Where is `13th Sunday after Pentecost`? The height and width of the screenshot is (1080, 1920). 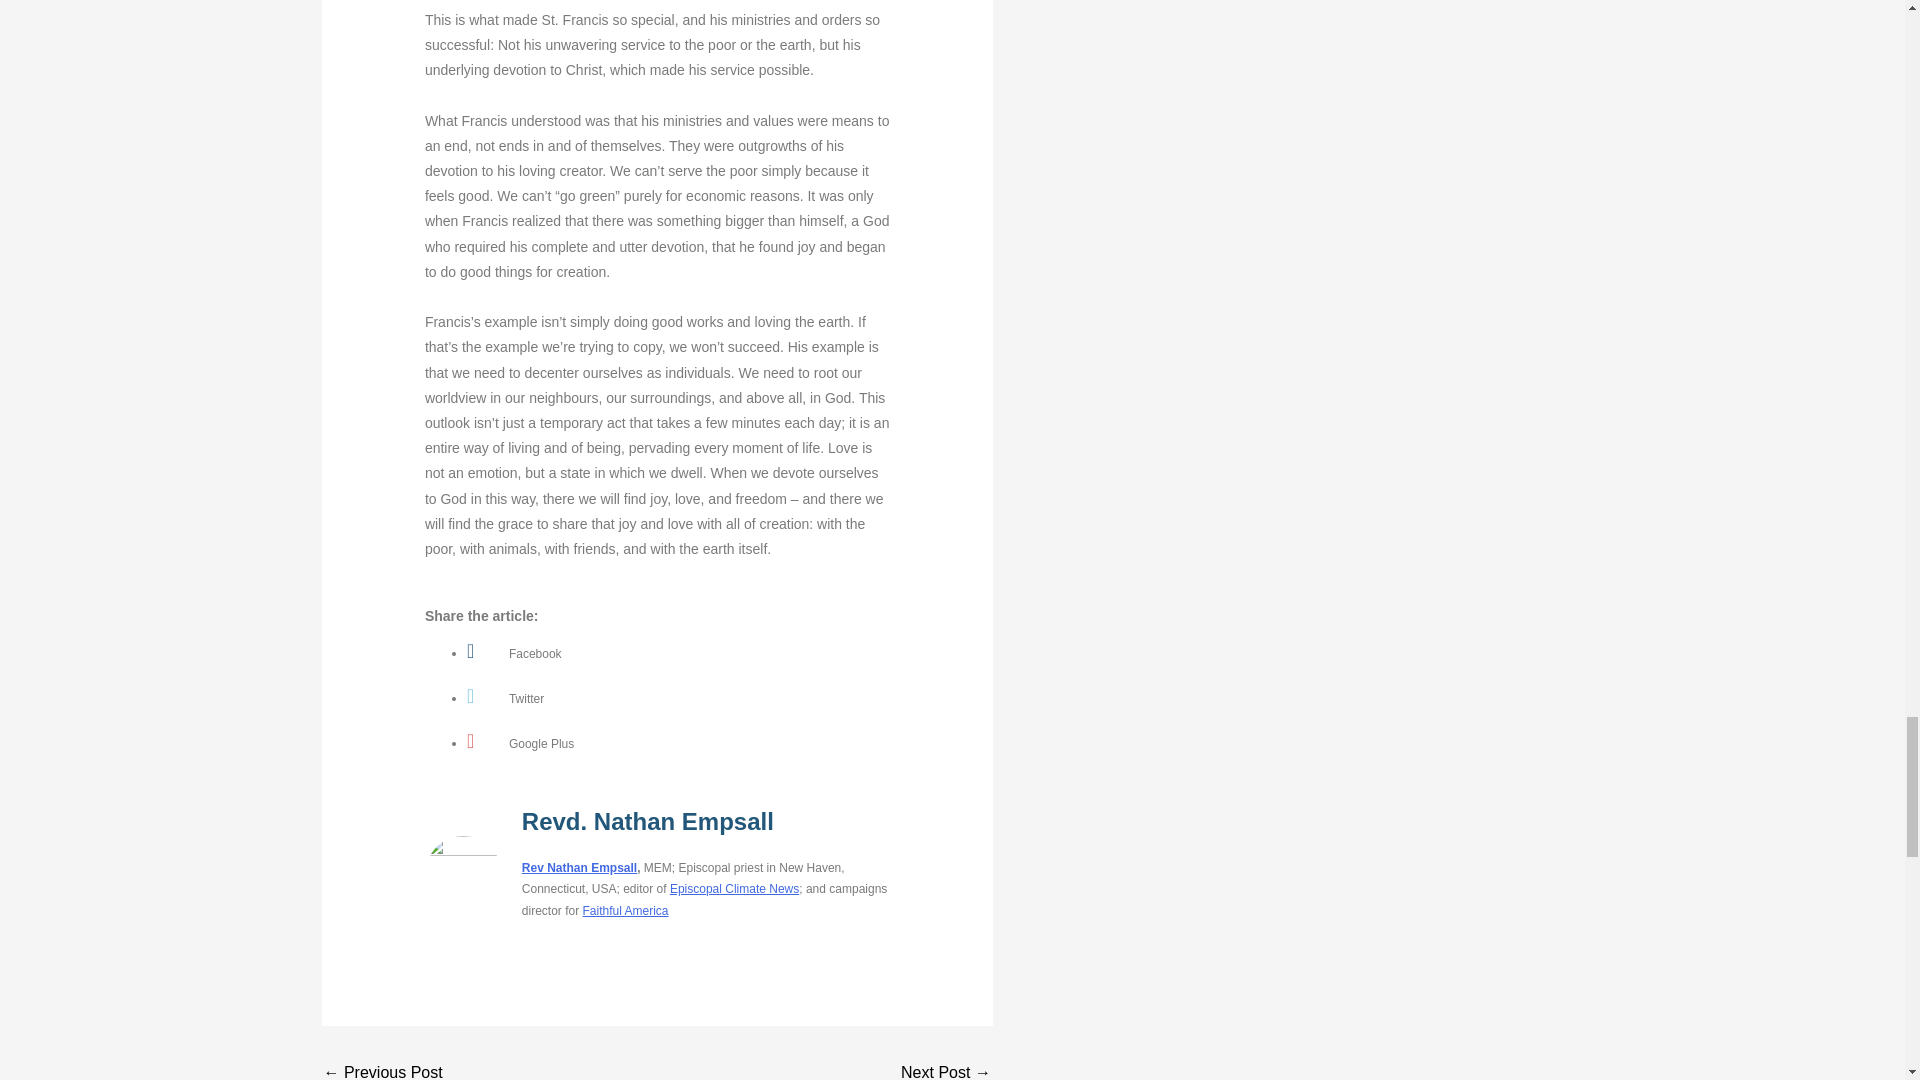 13th Sunday after Pentecost is located at coordinates (384, 1068).